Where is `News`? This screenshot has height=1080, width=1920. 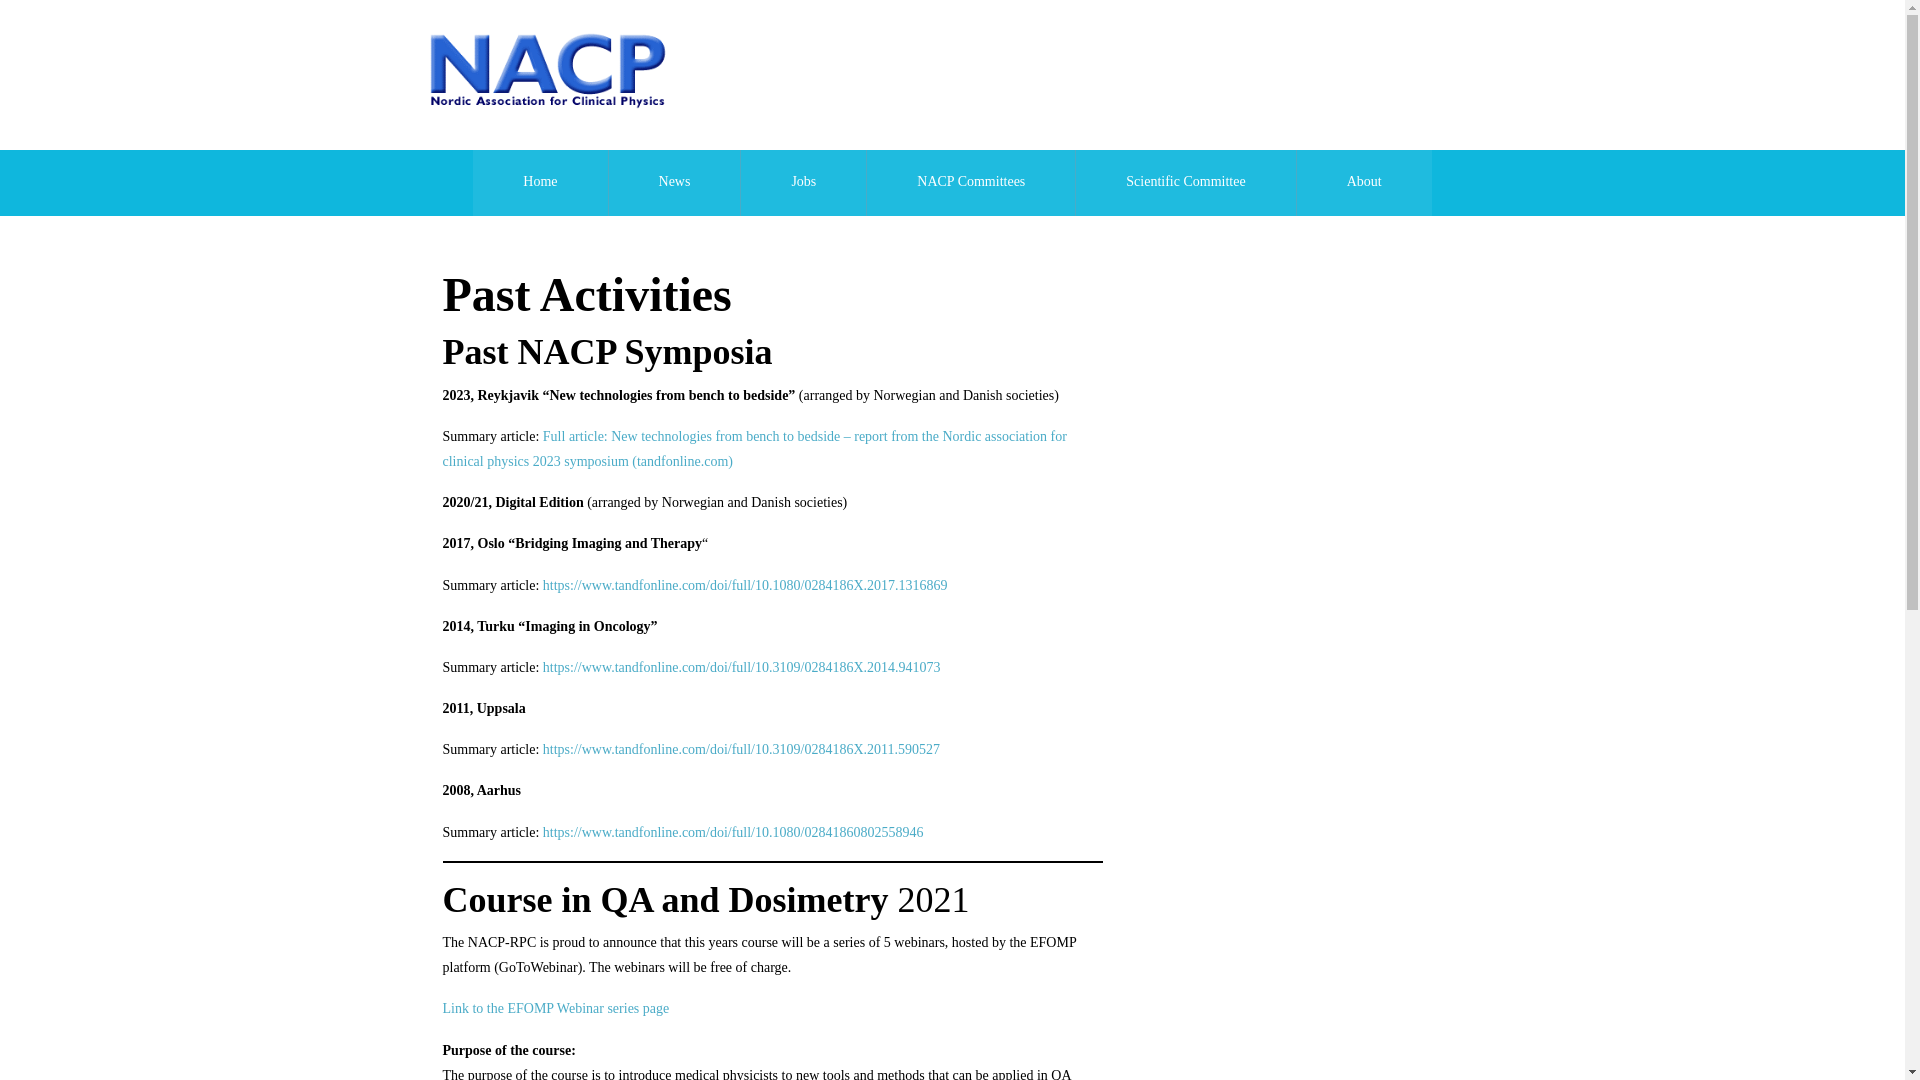 News is located at coordinates (674, 183).